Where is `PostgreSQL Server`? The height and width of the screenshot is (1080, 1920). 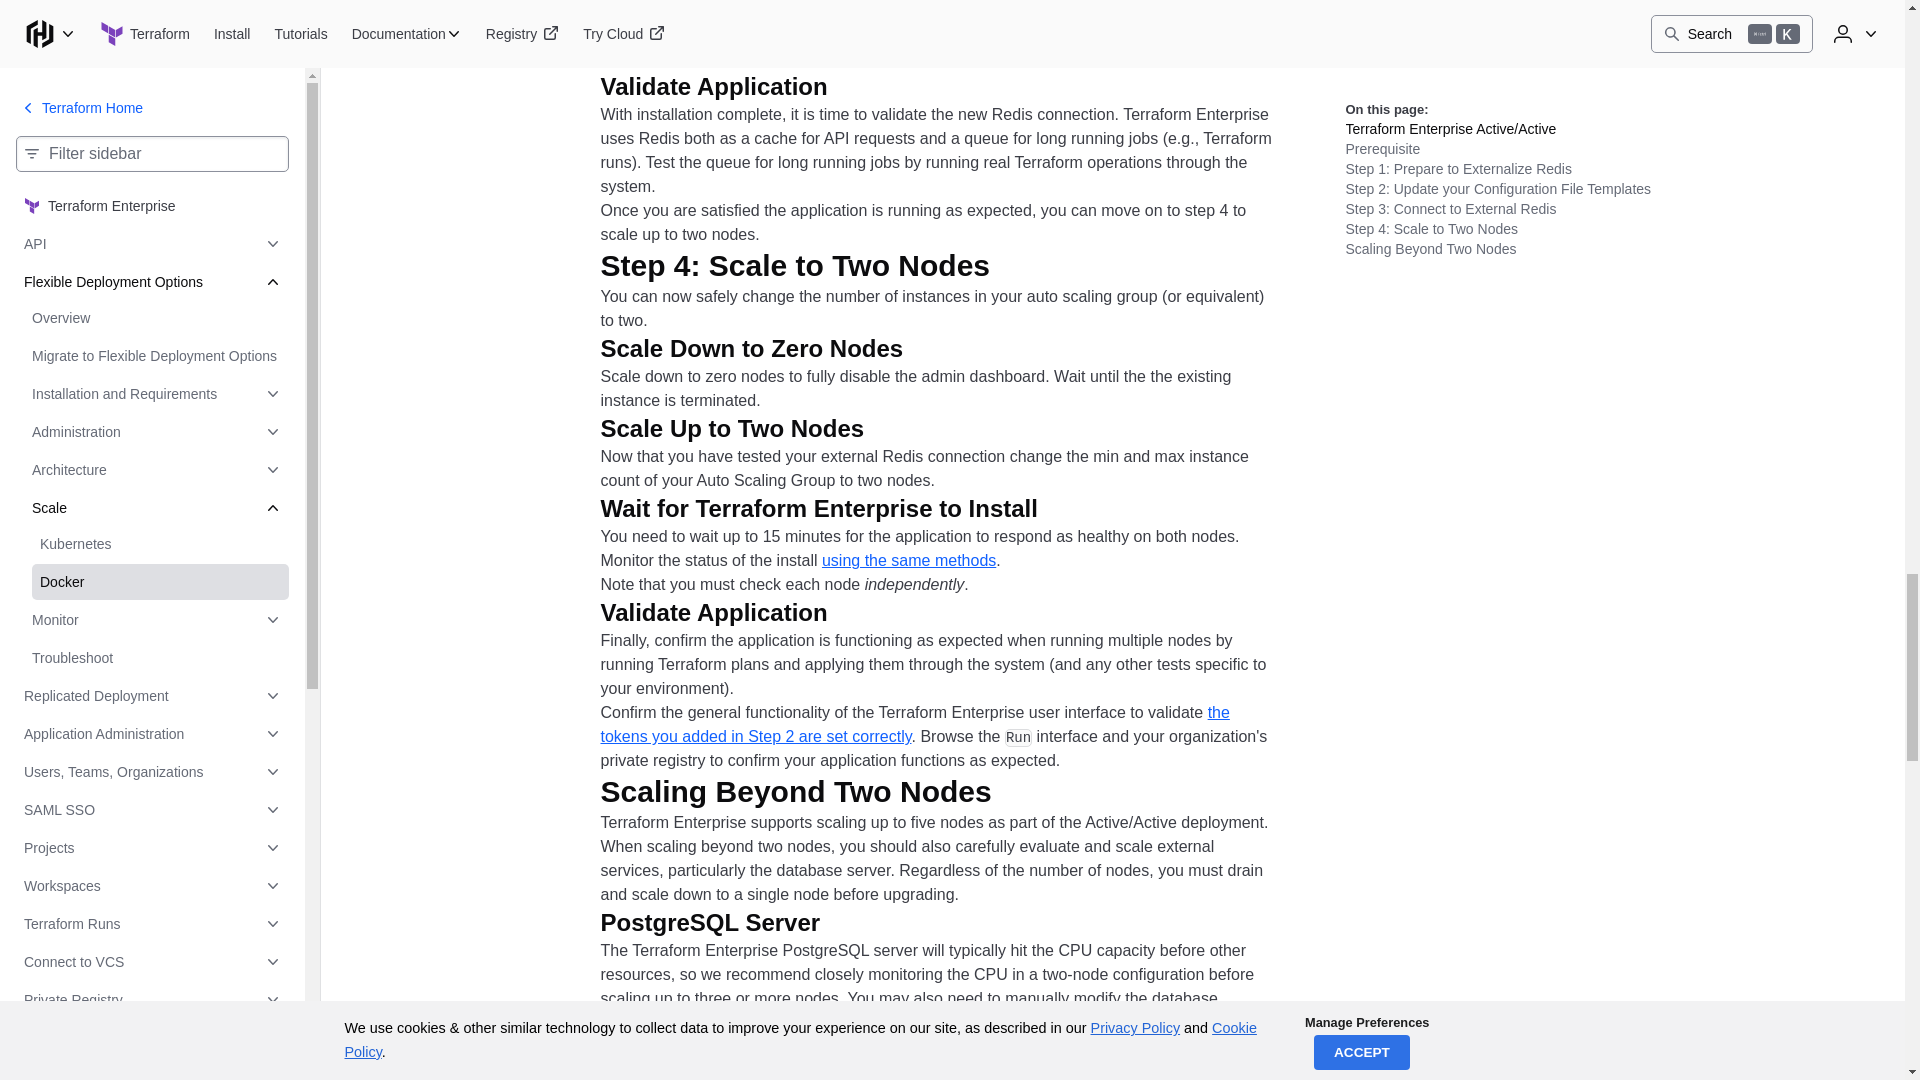
PostgreSQL Server is located at coordinates (726, 922).